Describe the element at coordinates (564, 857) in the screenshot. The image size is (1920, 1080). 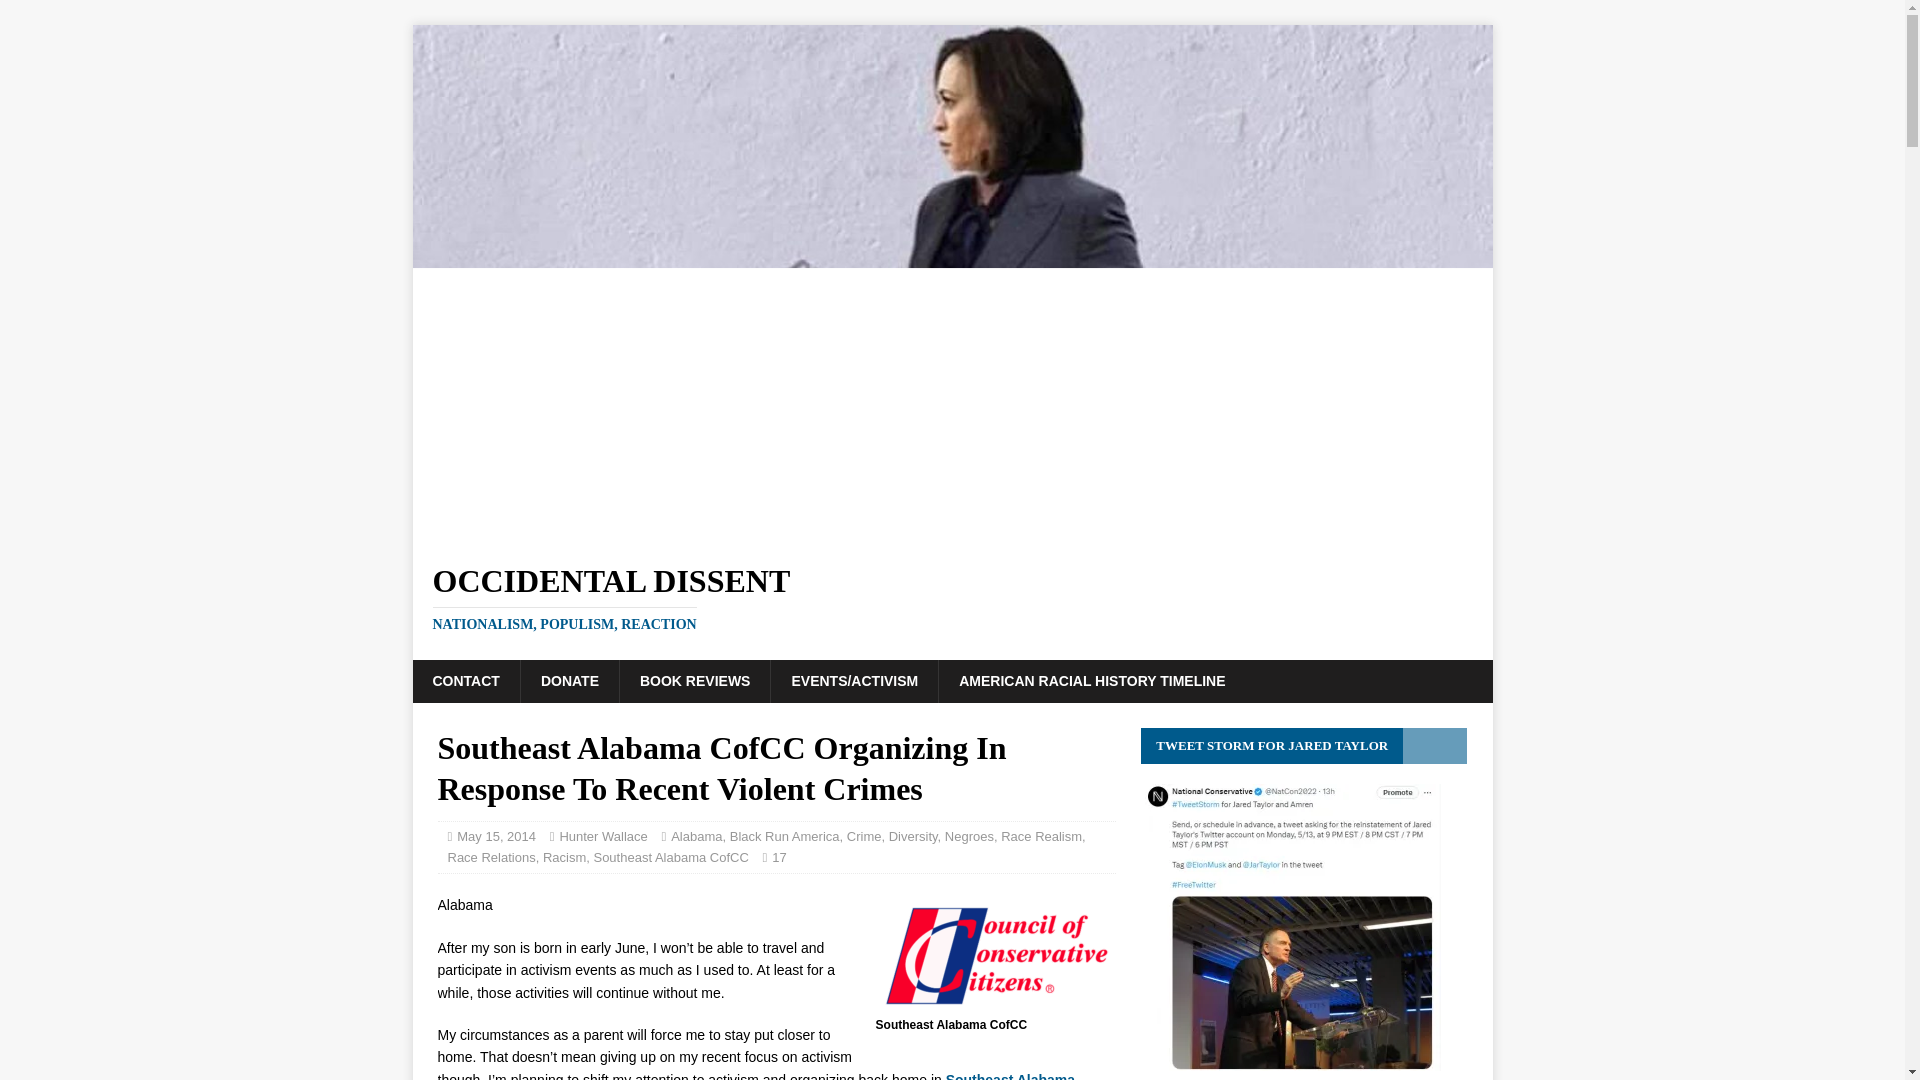
I see `Racism` at that location.